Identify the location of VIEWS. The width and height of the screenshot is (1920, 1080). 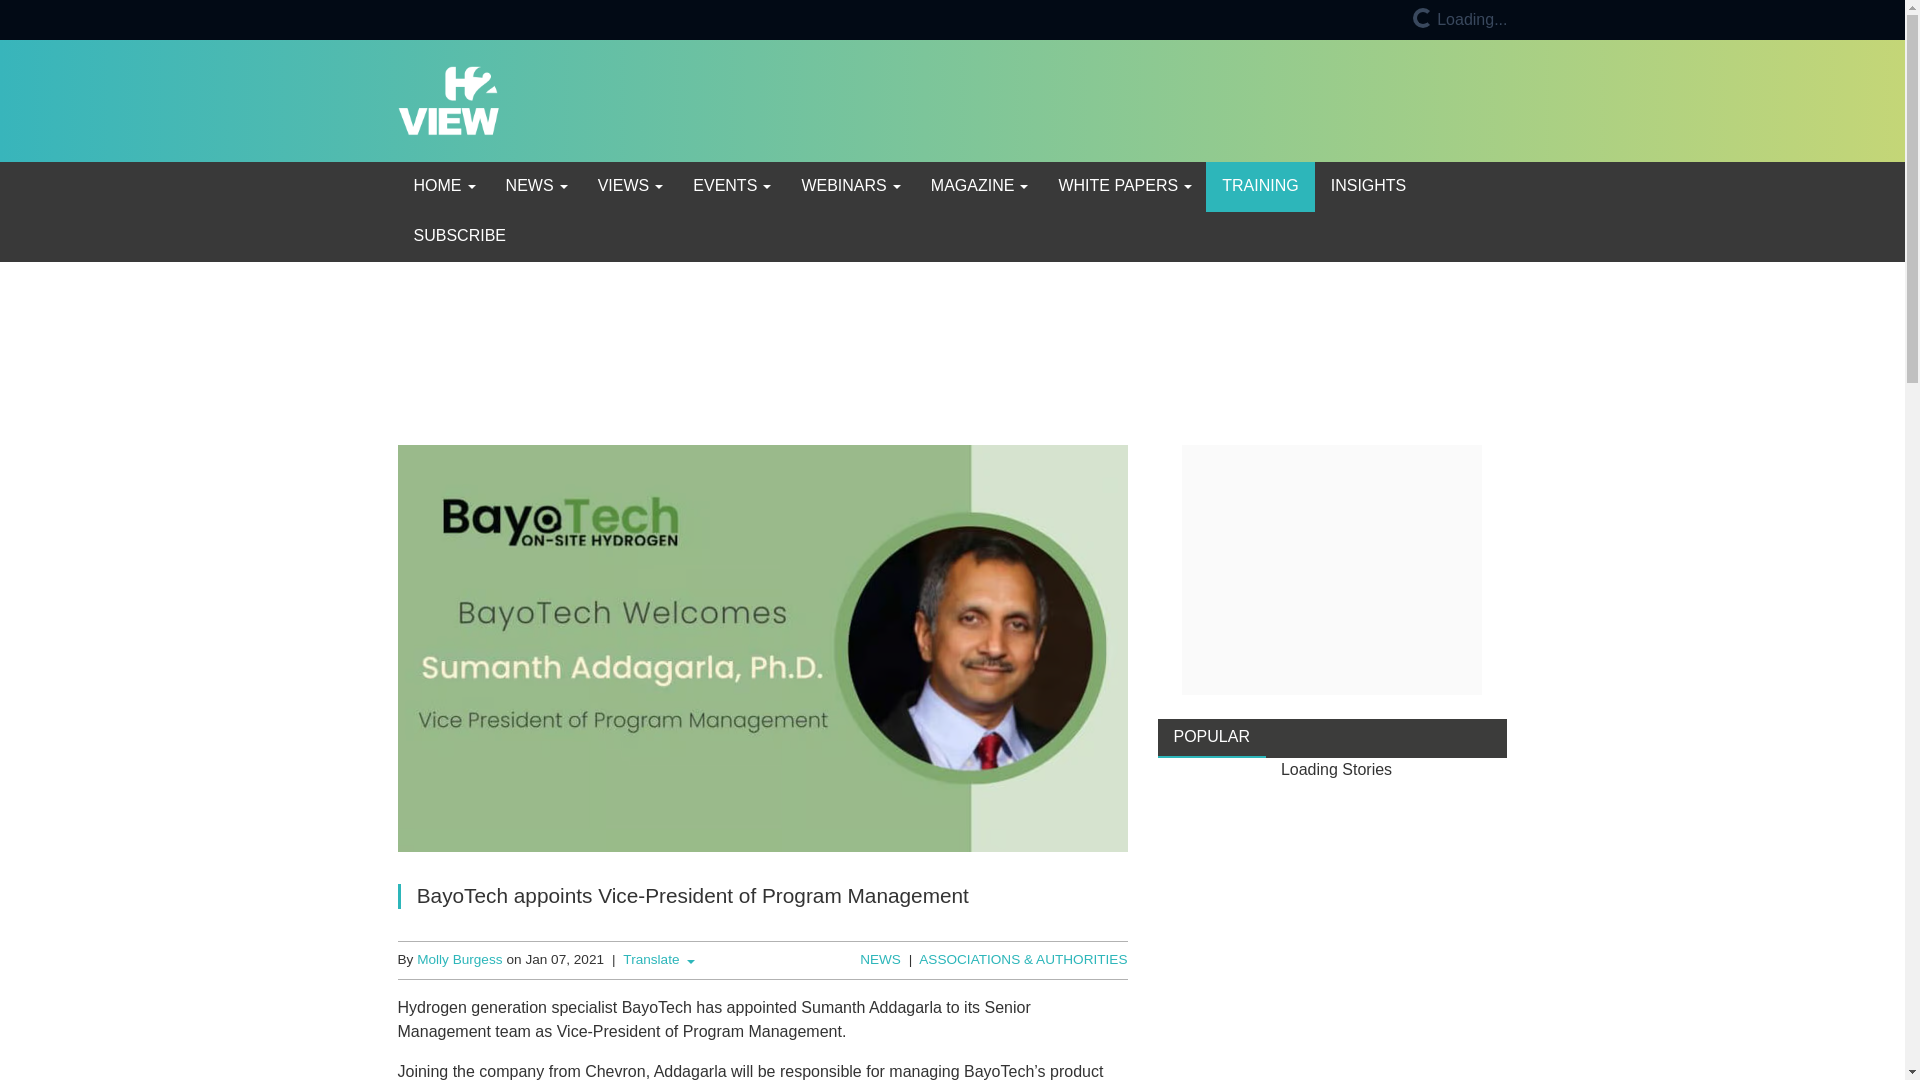
(629, 186).